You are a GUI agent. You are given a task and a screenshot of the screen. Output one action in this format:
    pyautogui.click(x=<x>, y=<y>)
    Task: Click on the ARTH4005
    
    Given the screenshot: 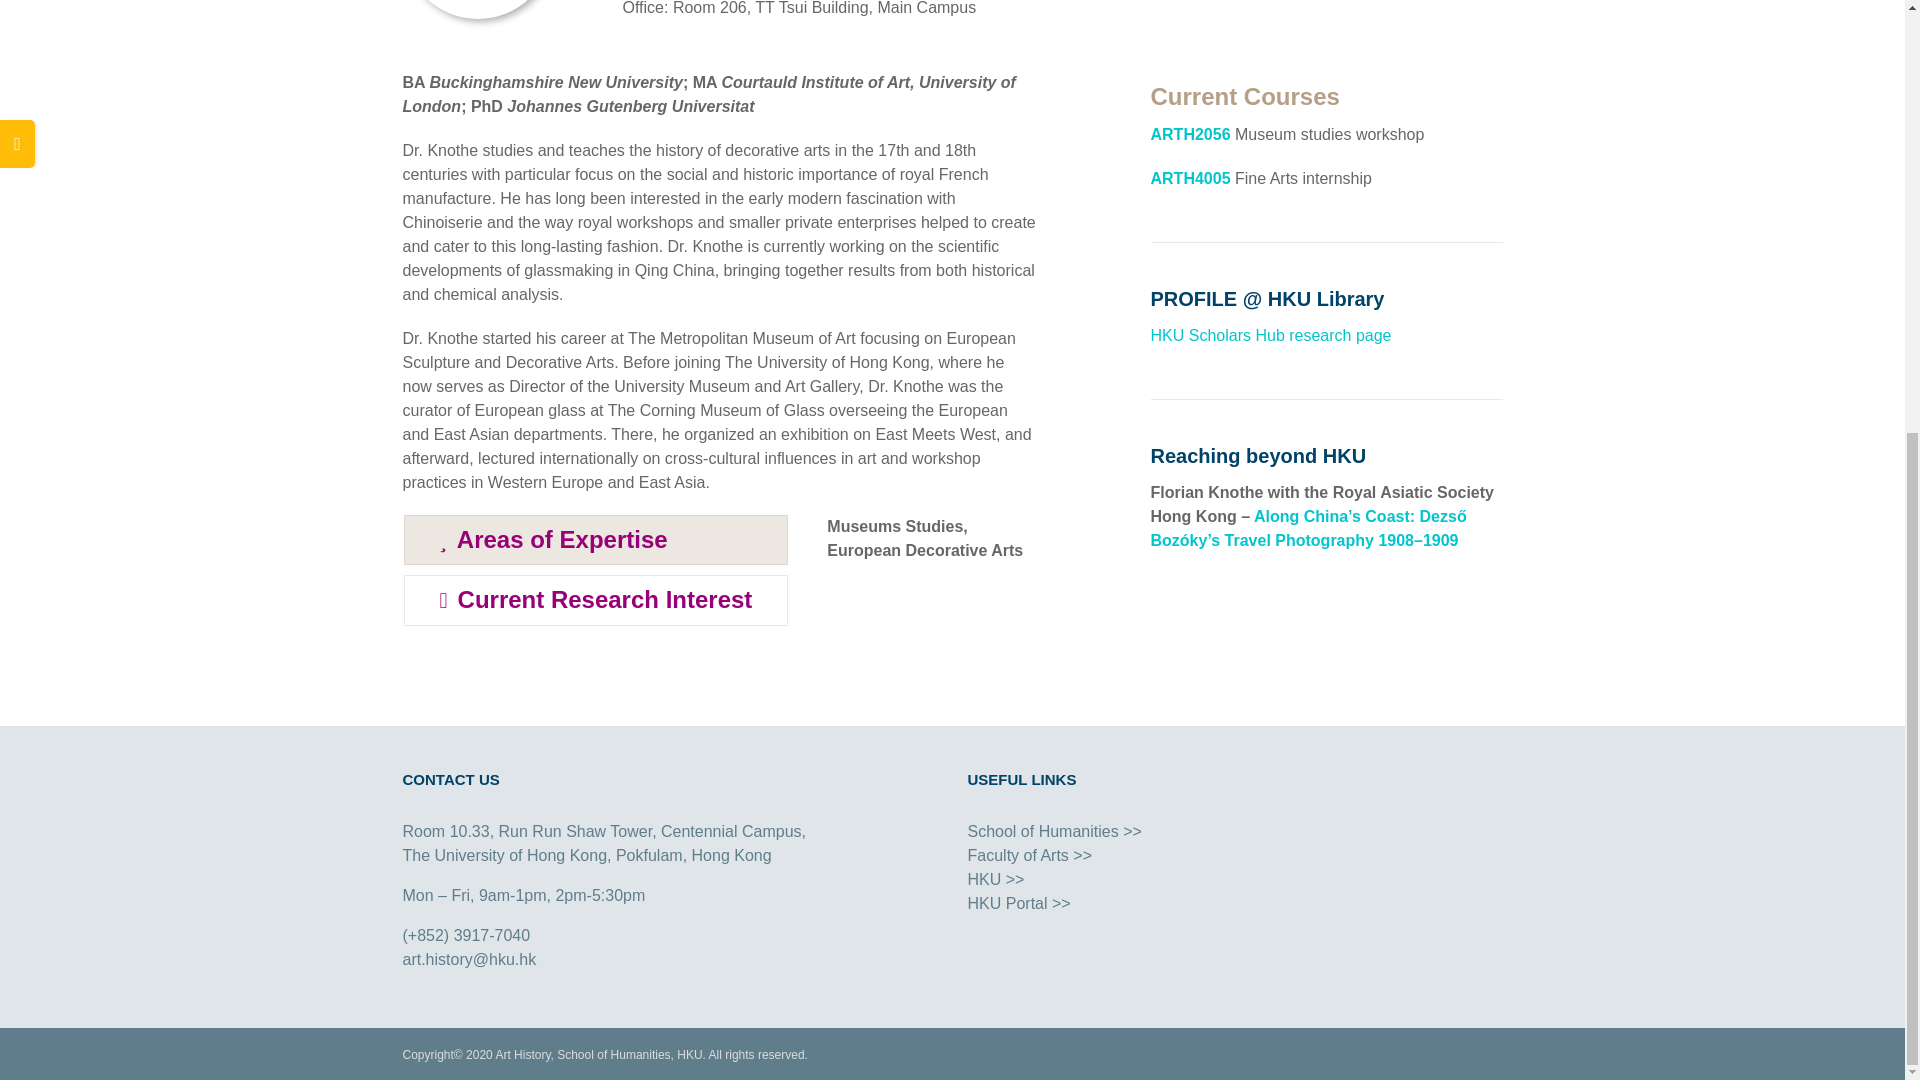 What is the action you would take?
    pyautogui.click(x=1190, y=178)
    